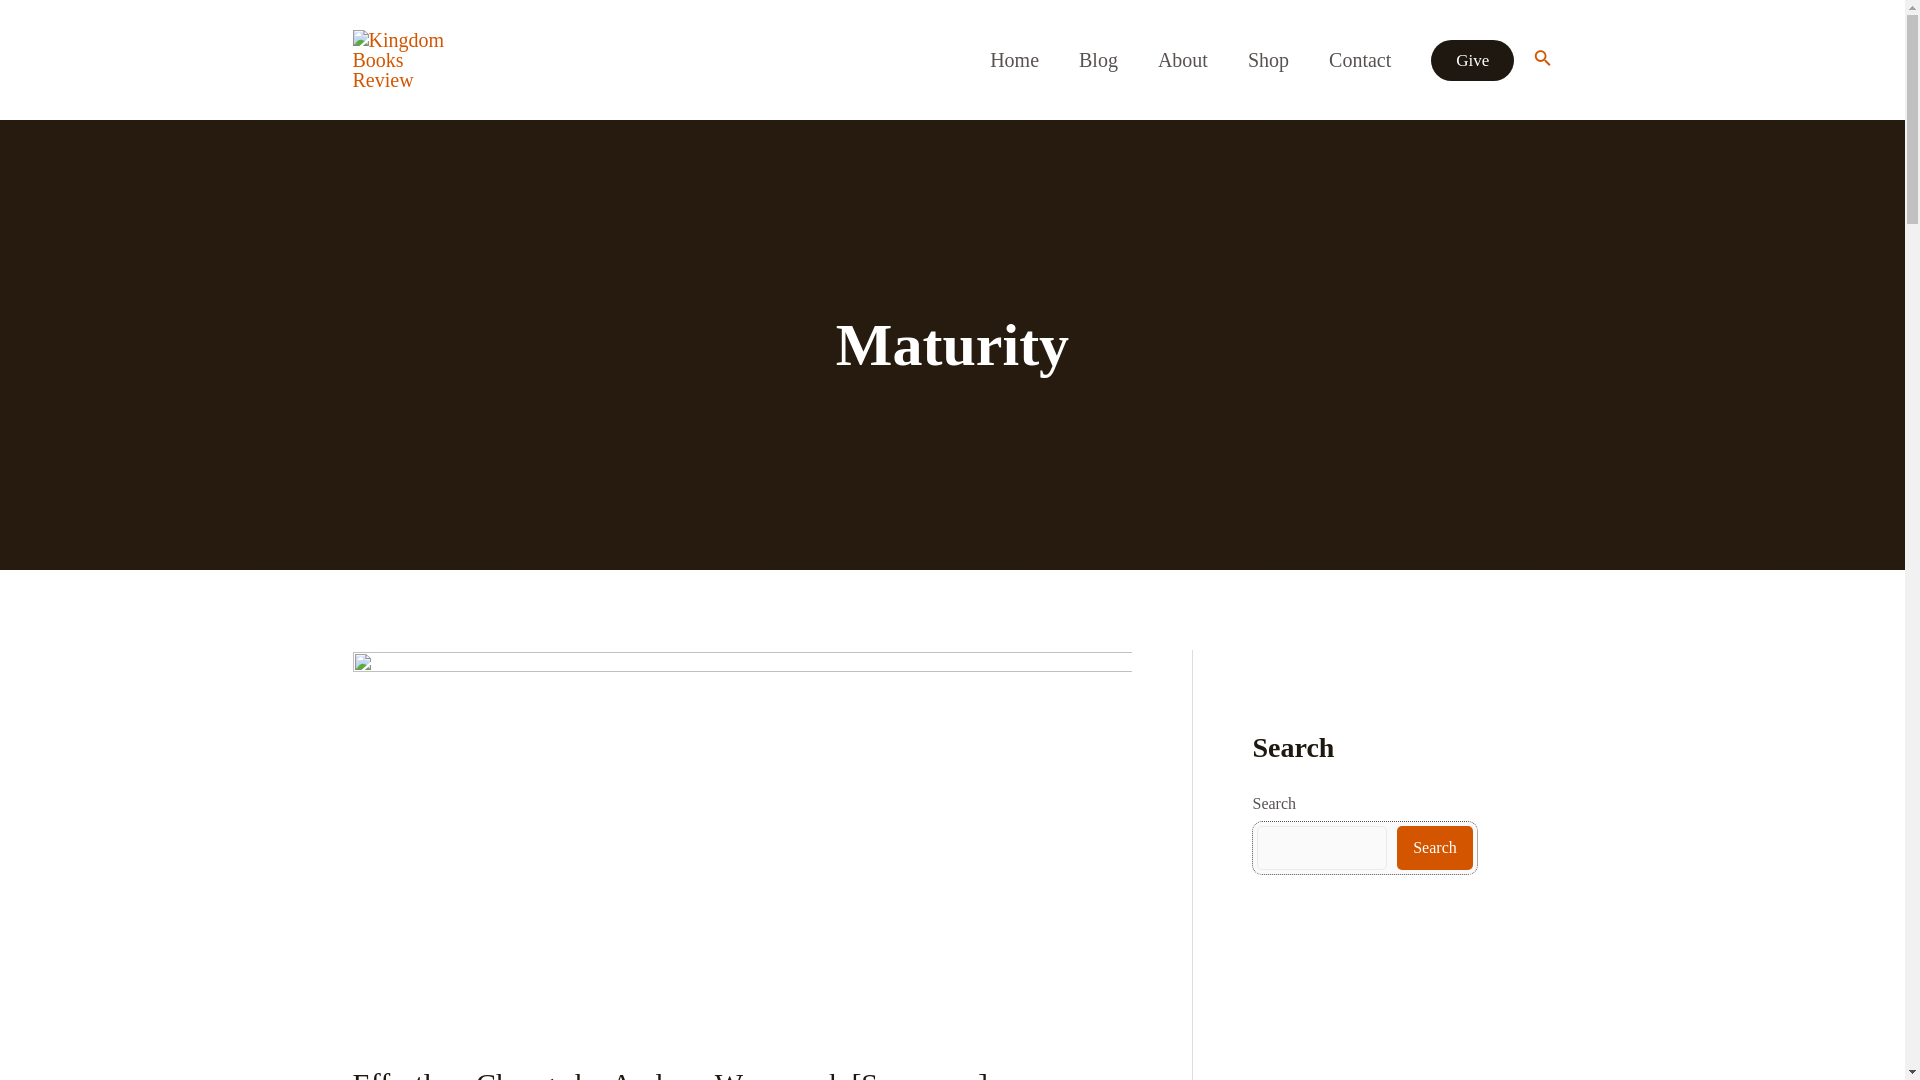 This screenshot has width=1920, height=1080. Describe the element at coordinates (1472, 60) in the screenshot. I see `Give` at that location.